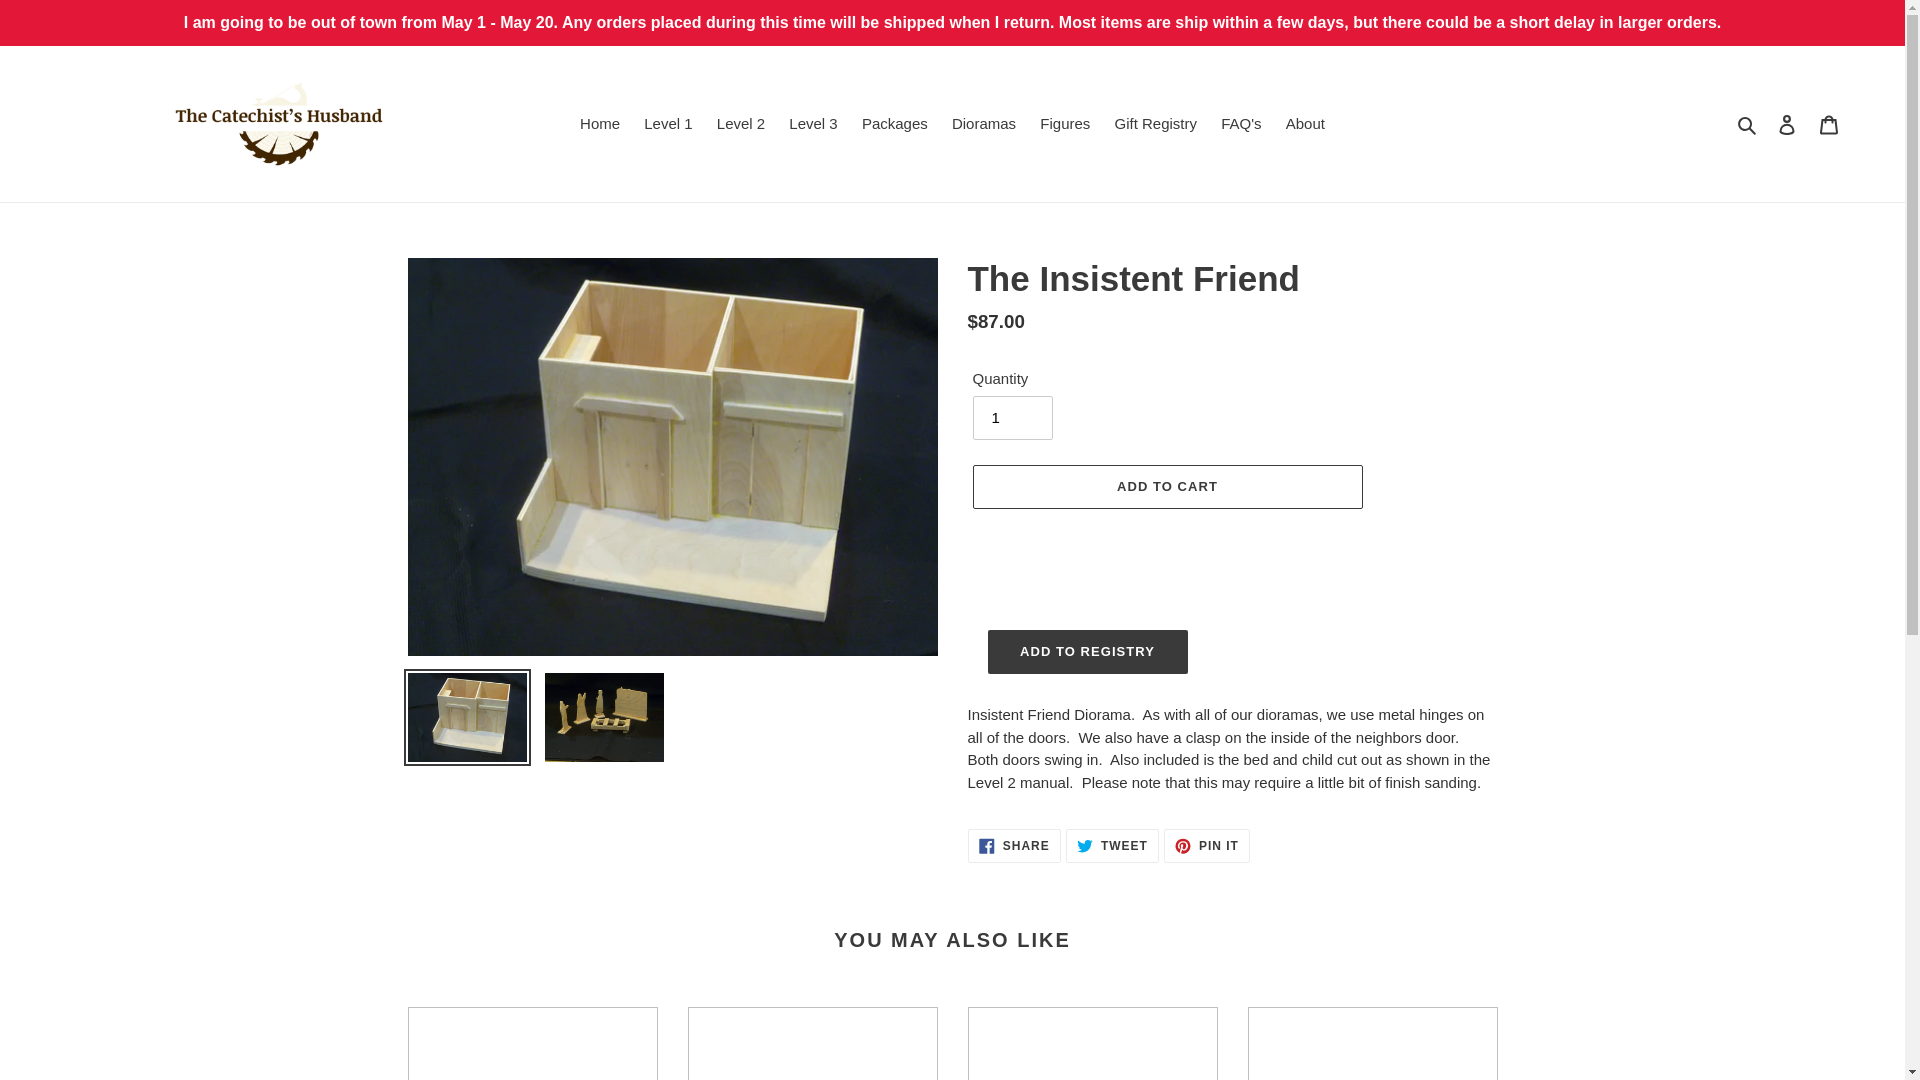 Image resolution: width=1920 pixels, height=1080 pixels. What do you see at coordinates (1305, 124) in the screenshot?
I see `About` at bounding box center [1305, 124].